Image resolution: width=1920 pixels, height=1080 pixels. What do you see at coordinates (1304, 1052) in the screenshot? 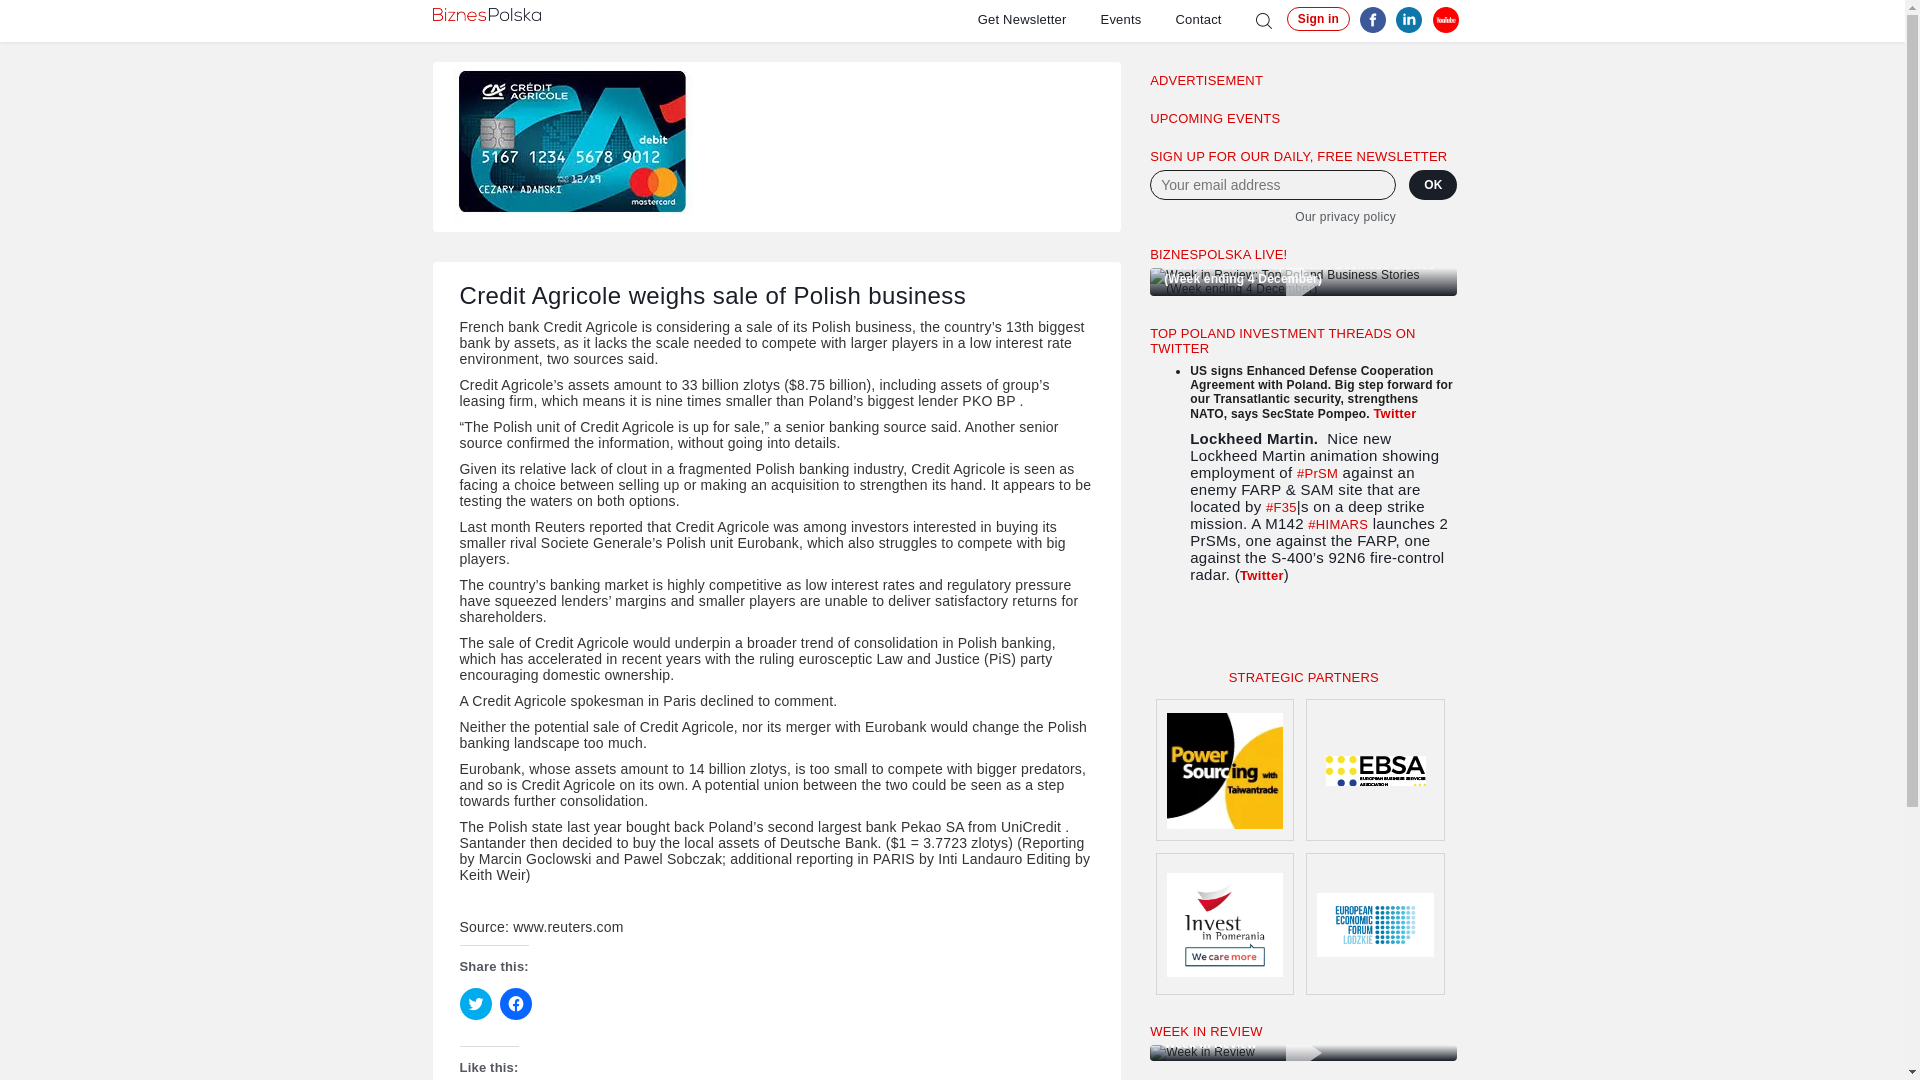
I see `Week in Review` at bounding box center [1304, 1052].